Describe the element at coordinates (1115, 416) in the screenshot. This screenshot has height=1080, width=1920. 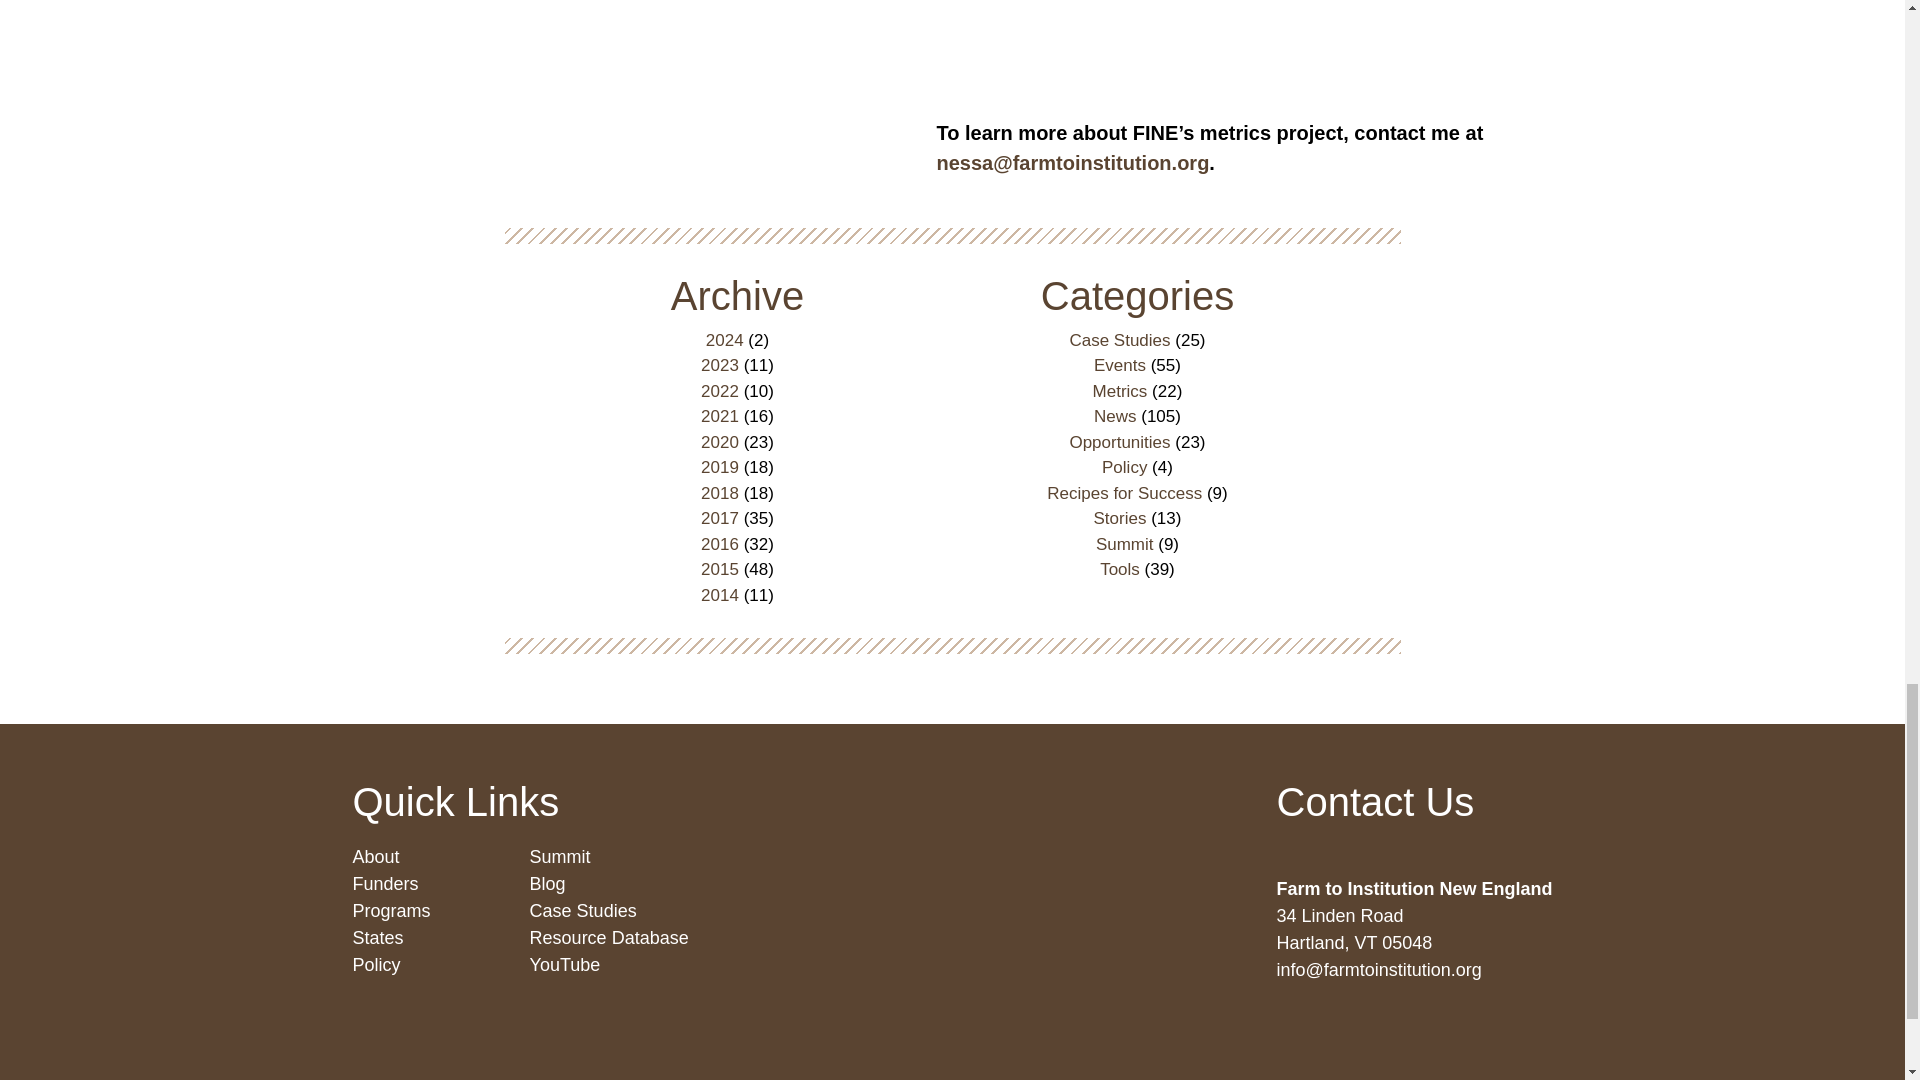
I see `News` at that location.